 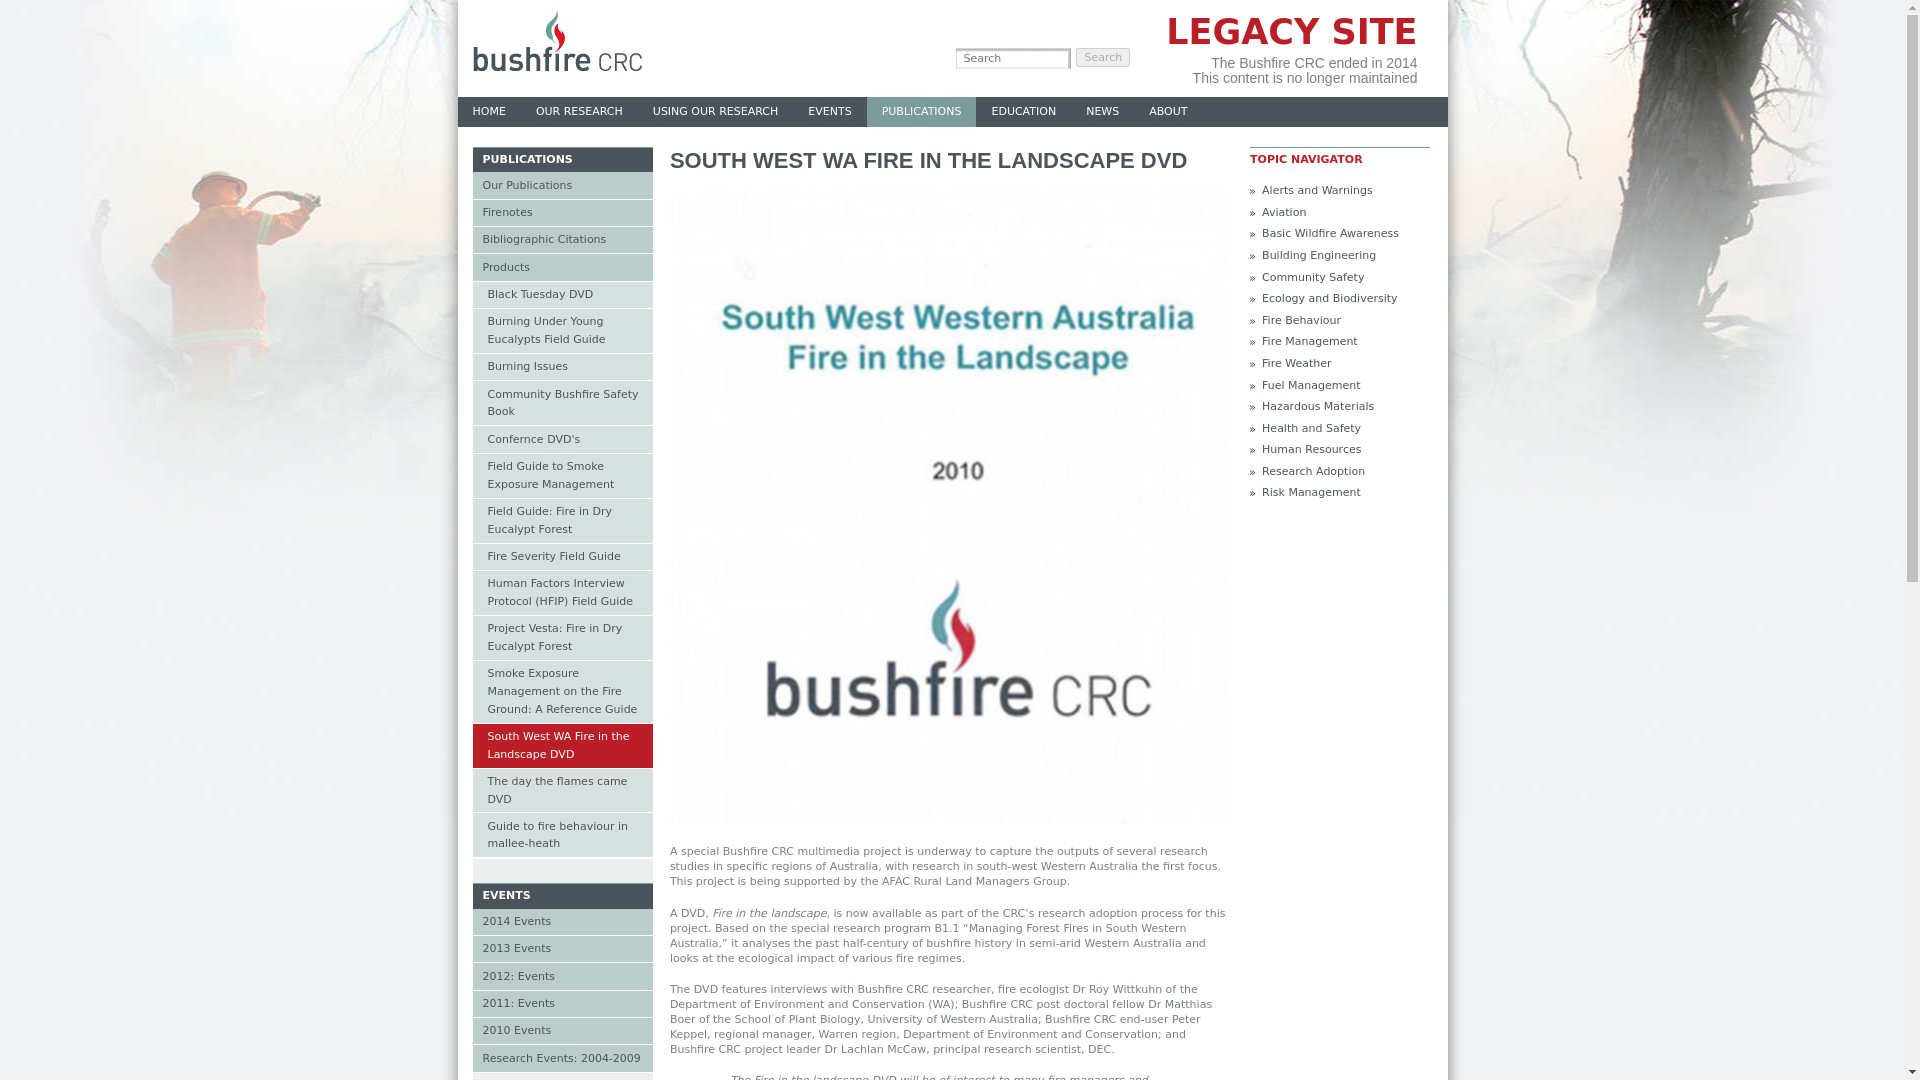 I want to click on OUR RESEARCH, so click(x=578, y=112).